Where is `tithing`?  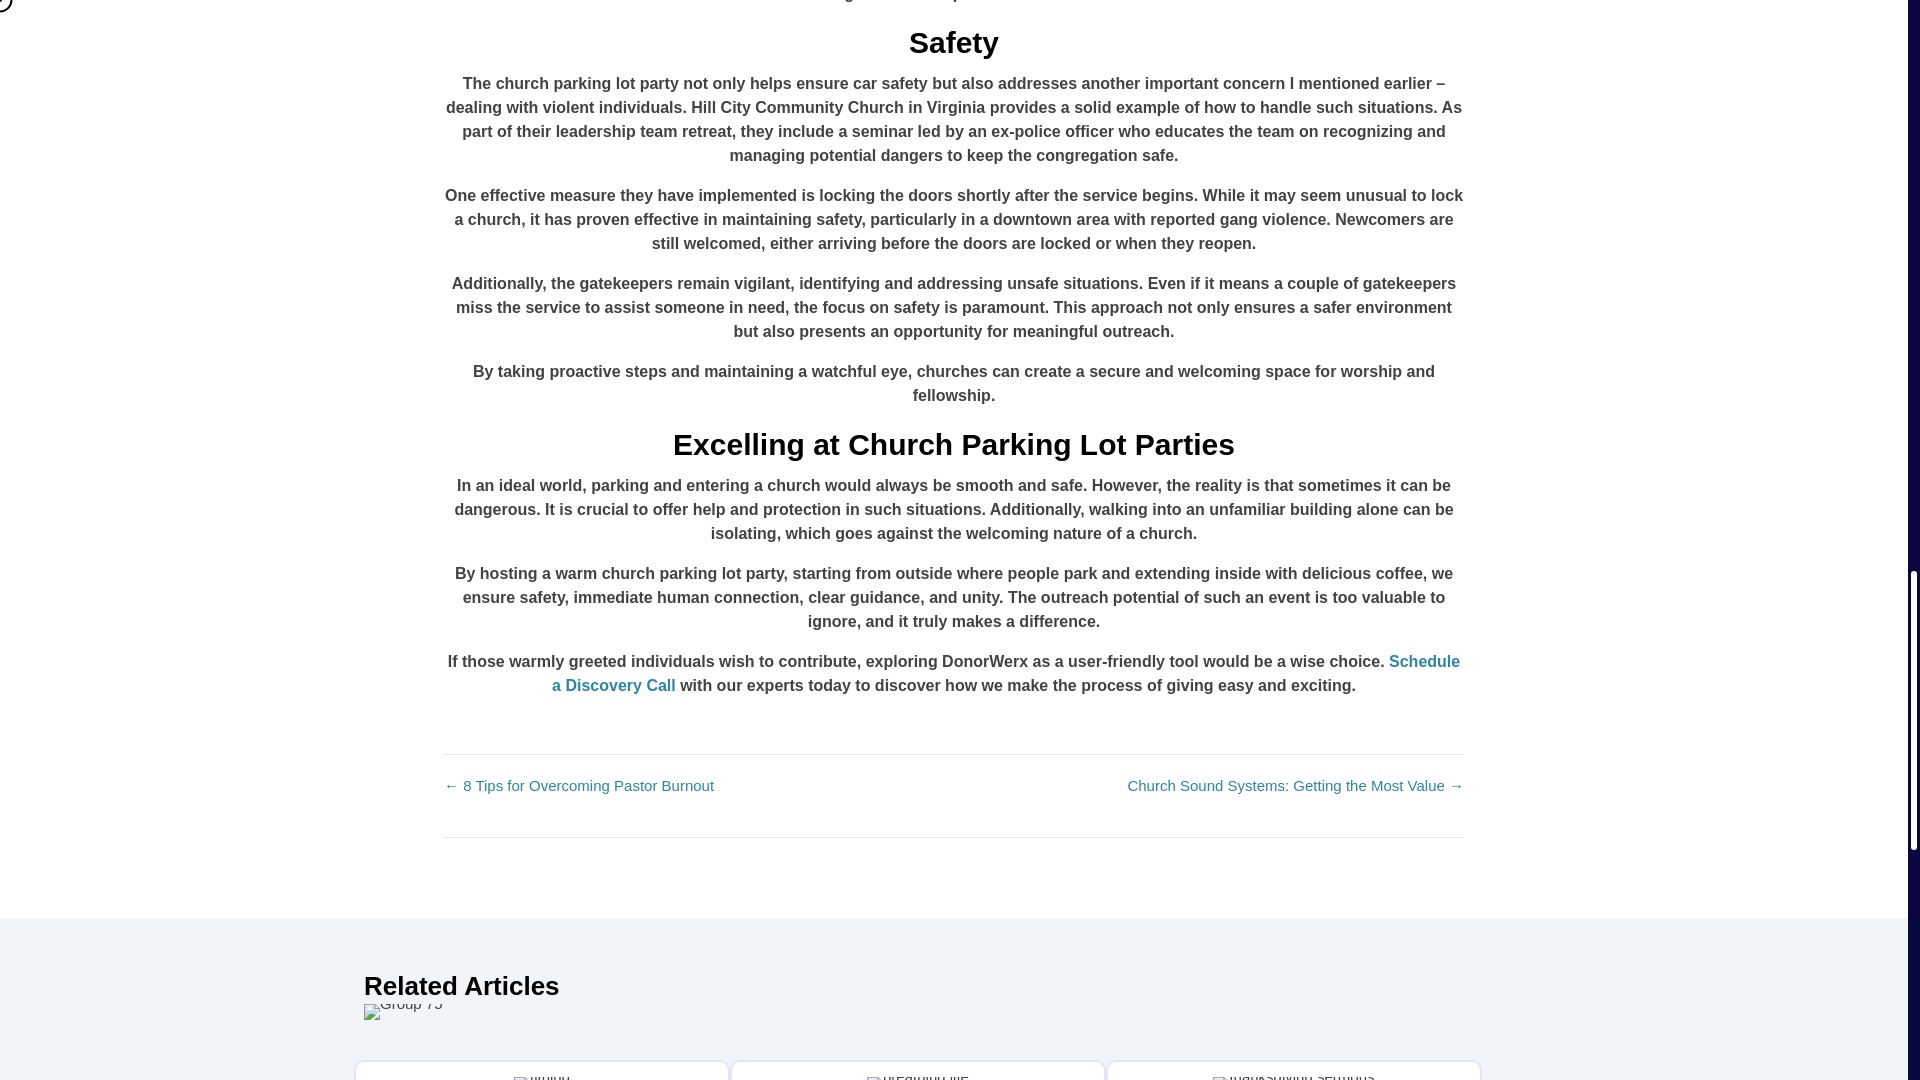 tithing is located at coordinates (542, 1078).